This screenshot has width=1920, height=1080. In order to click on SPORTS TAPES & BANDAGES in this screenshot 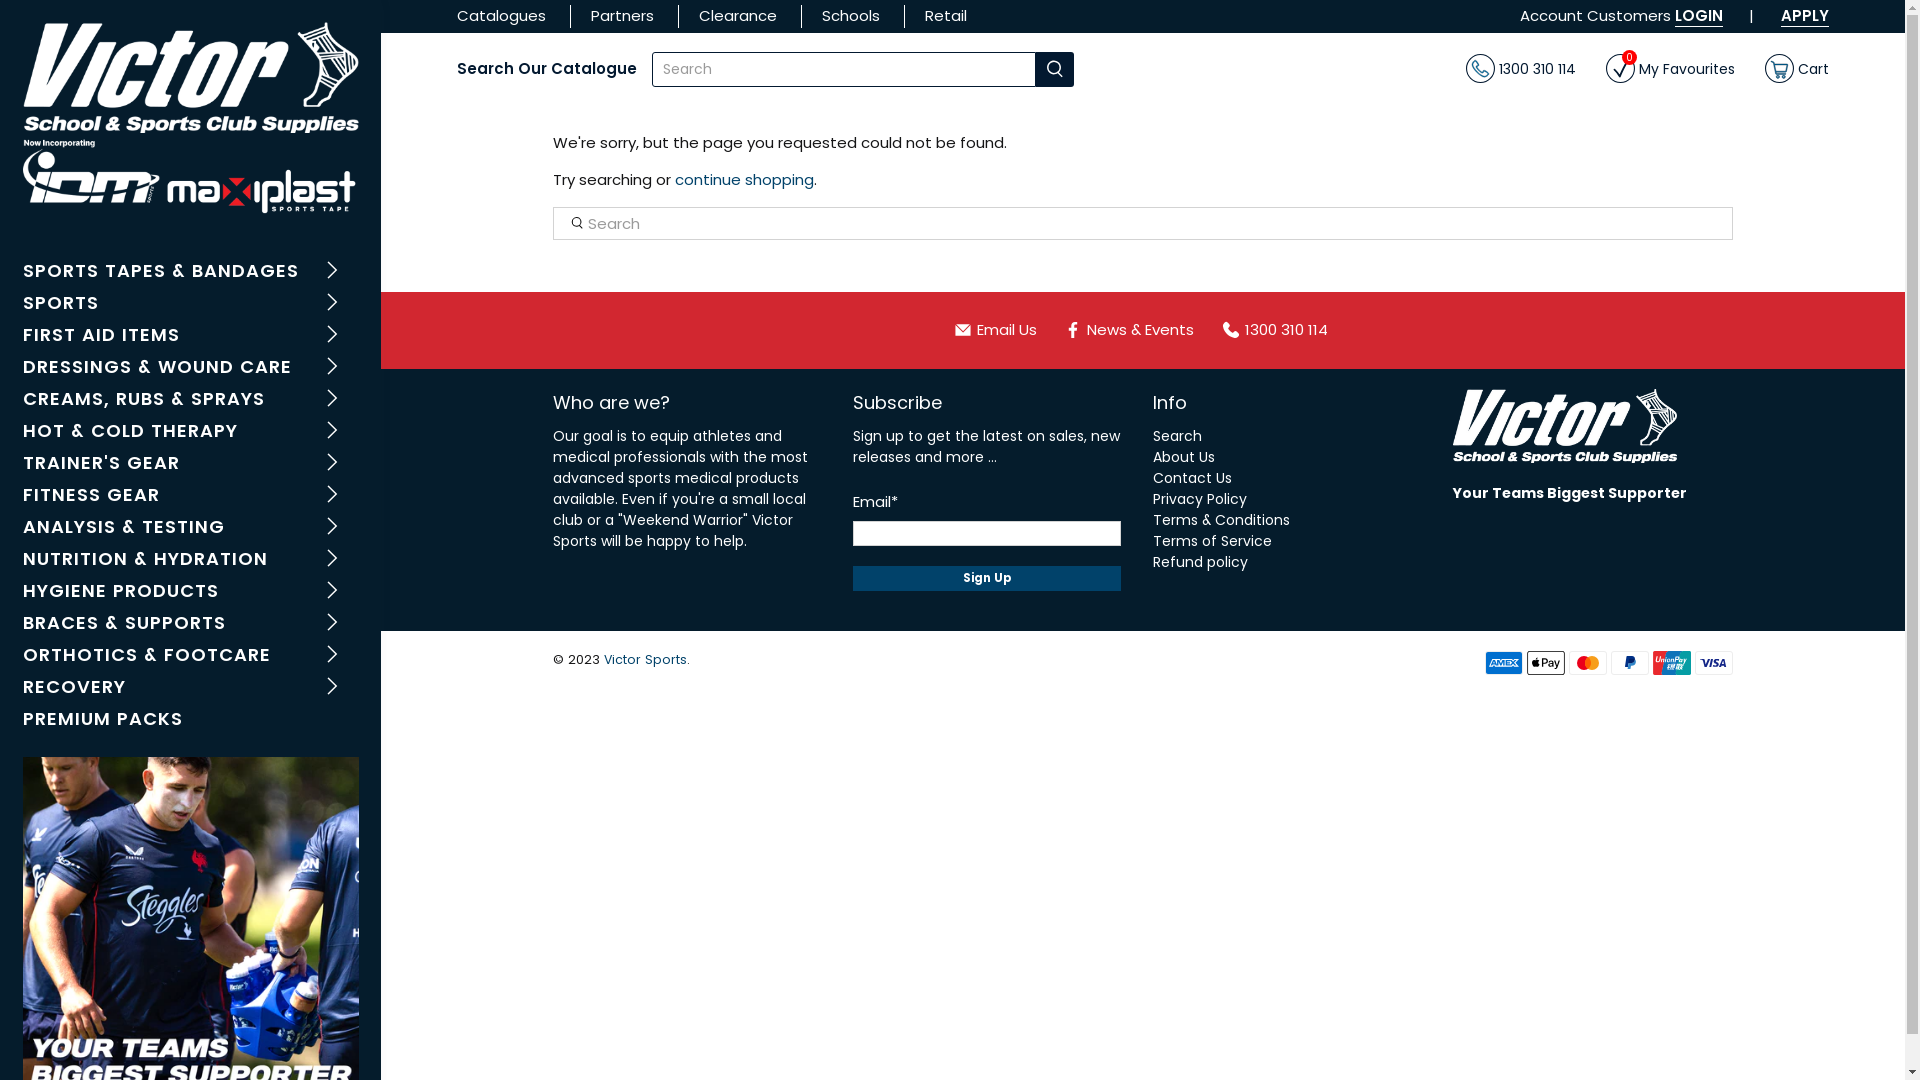, I will do `click(190, 273)`.